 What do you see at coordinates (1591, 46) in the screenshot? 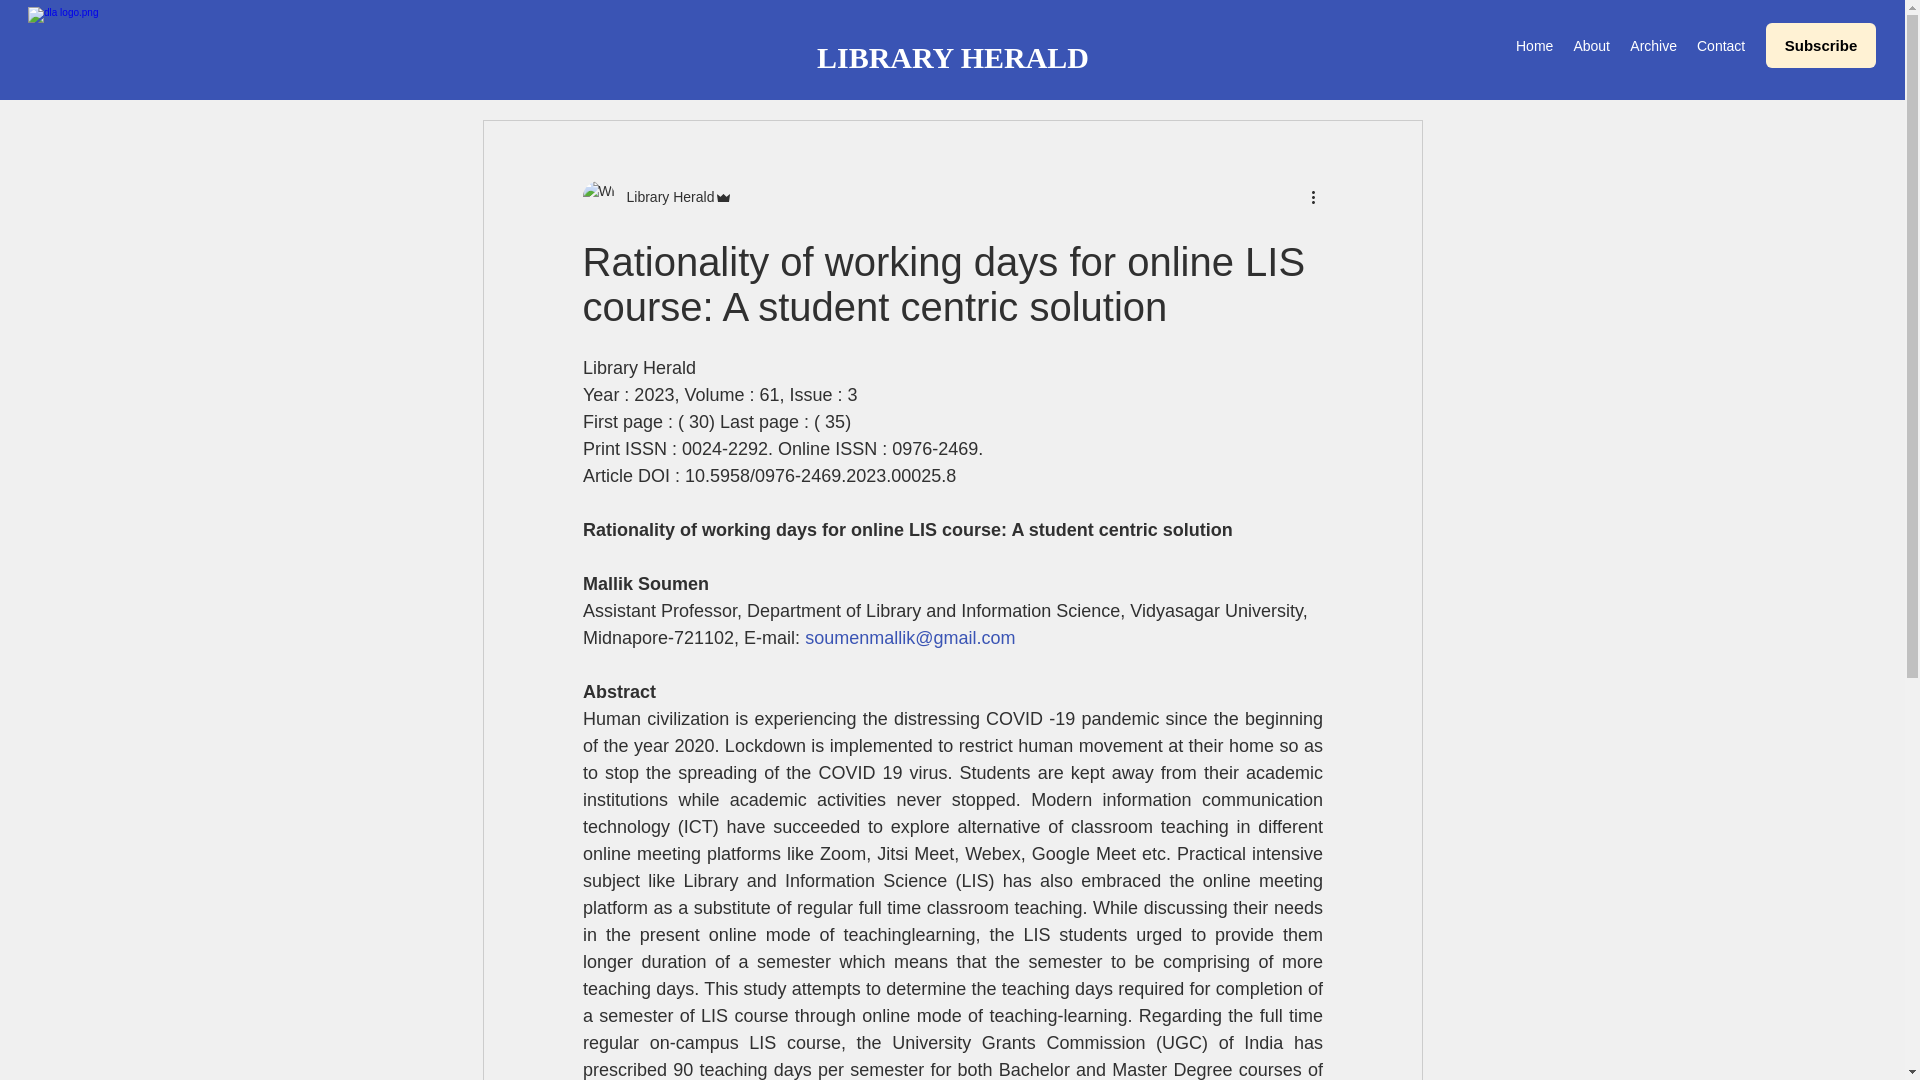
I see `About` at bounding box center [1591, 46].